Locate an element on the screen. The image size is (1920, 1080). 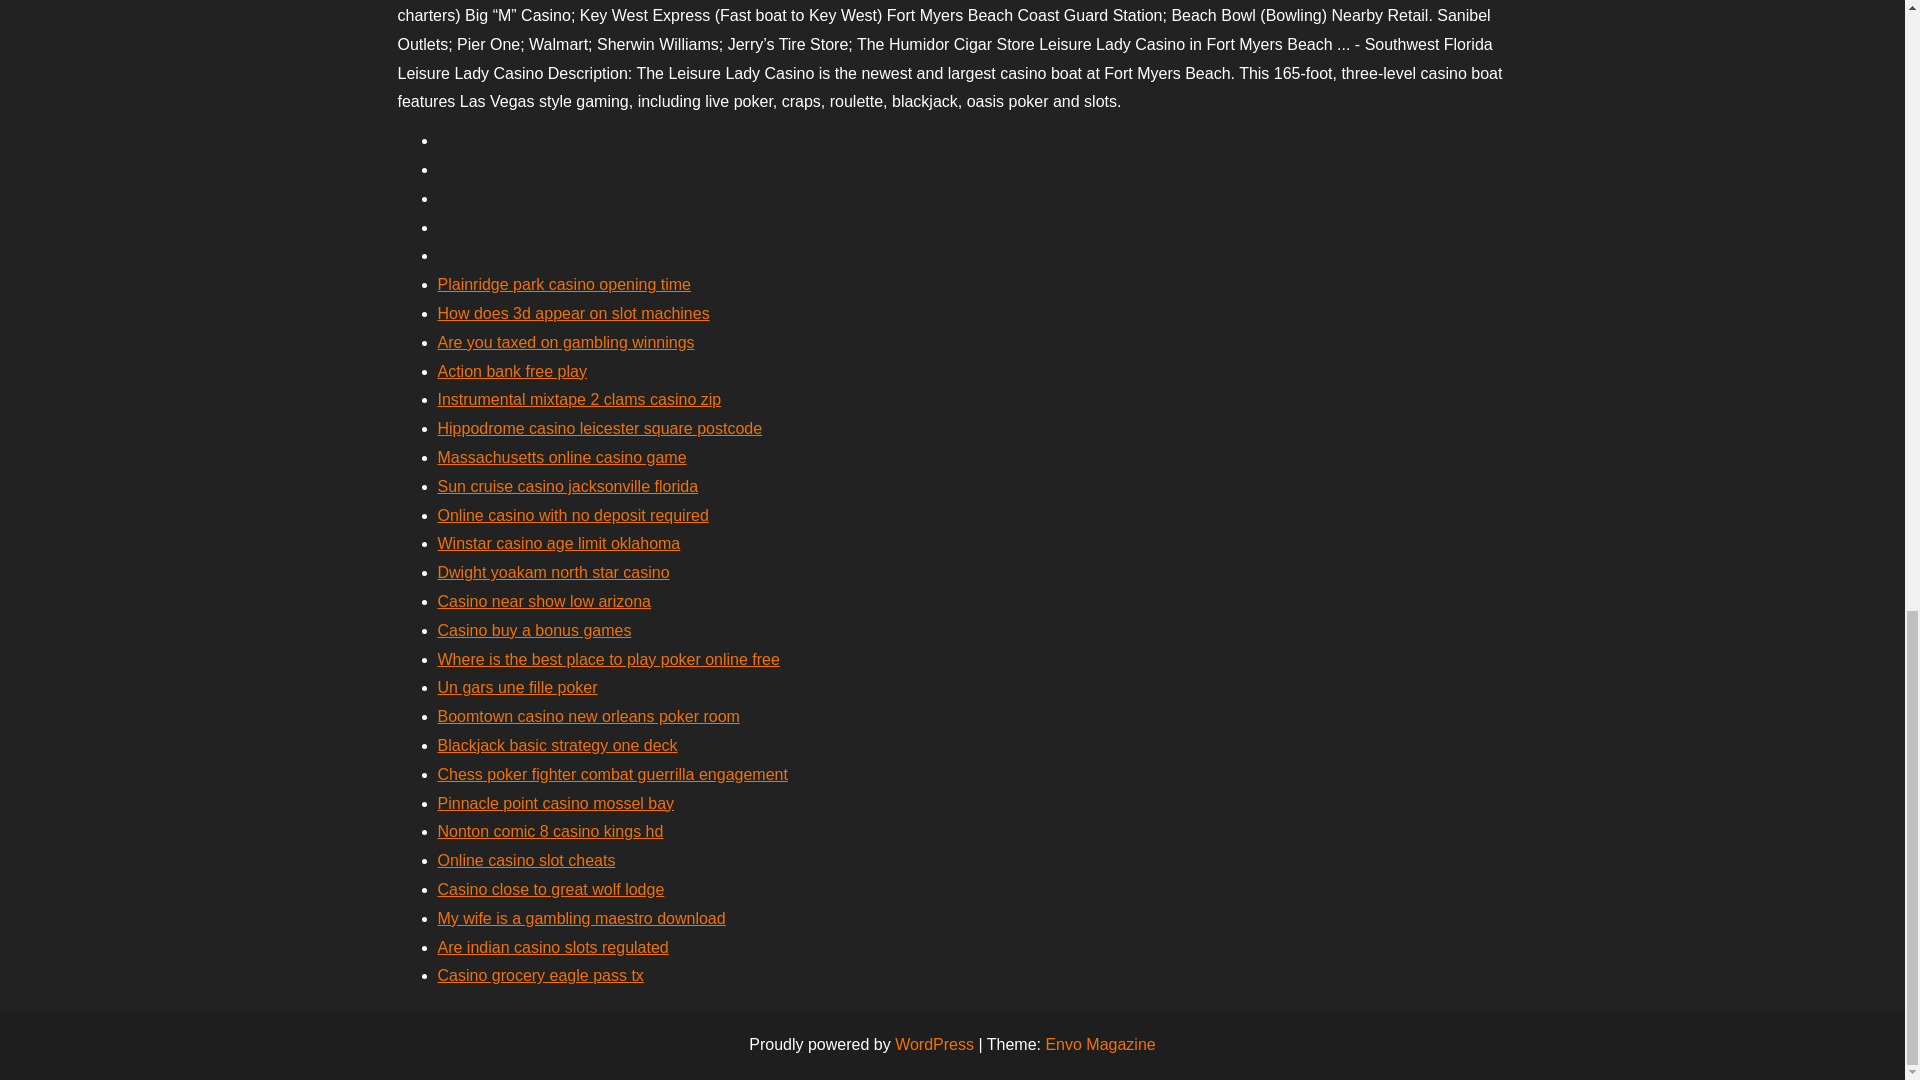
Hippodrome casino leicester square postcode is located at coordinates (600, 428).